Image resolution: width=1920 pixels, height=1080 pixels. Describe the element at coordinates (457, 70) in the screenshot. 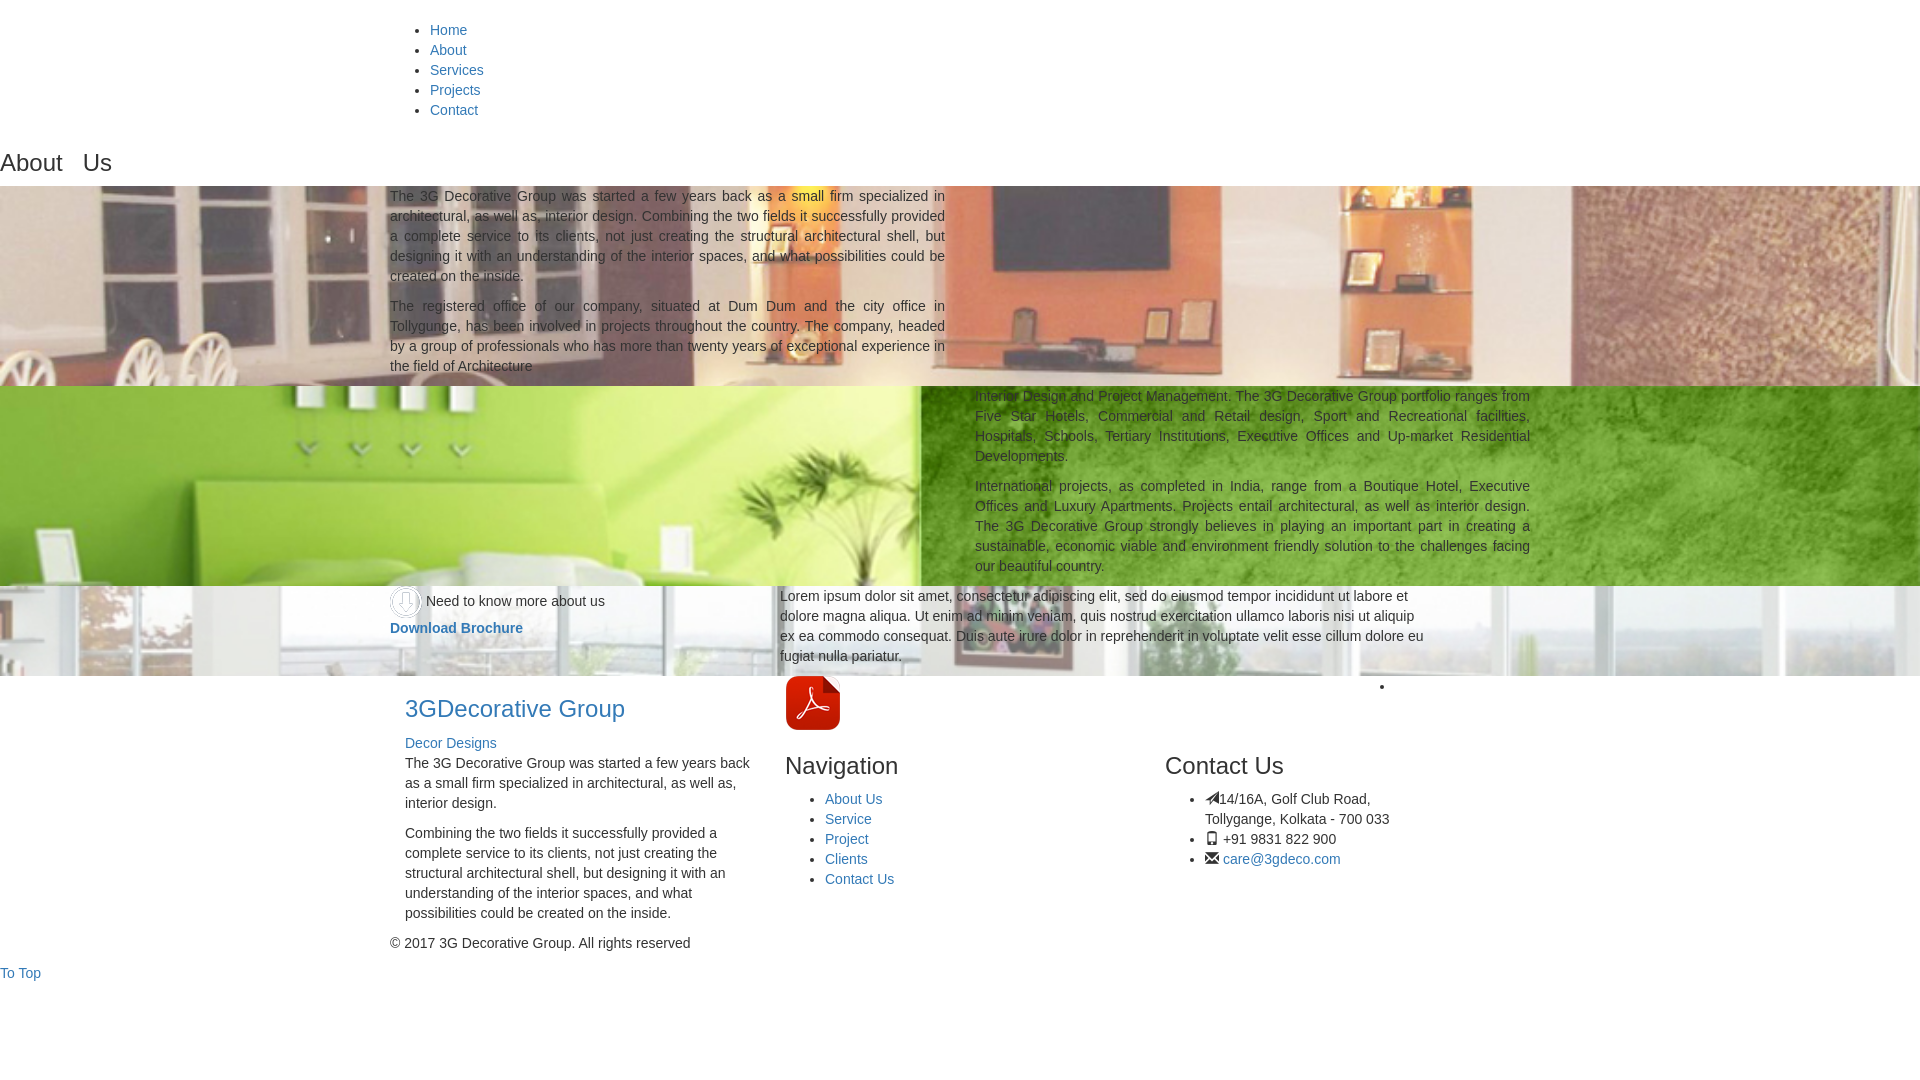

I see `Services` at that location.